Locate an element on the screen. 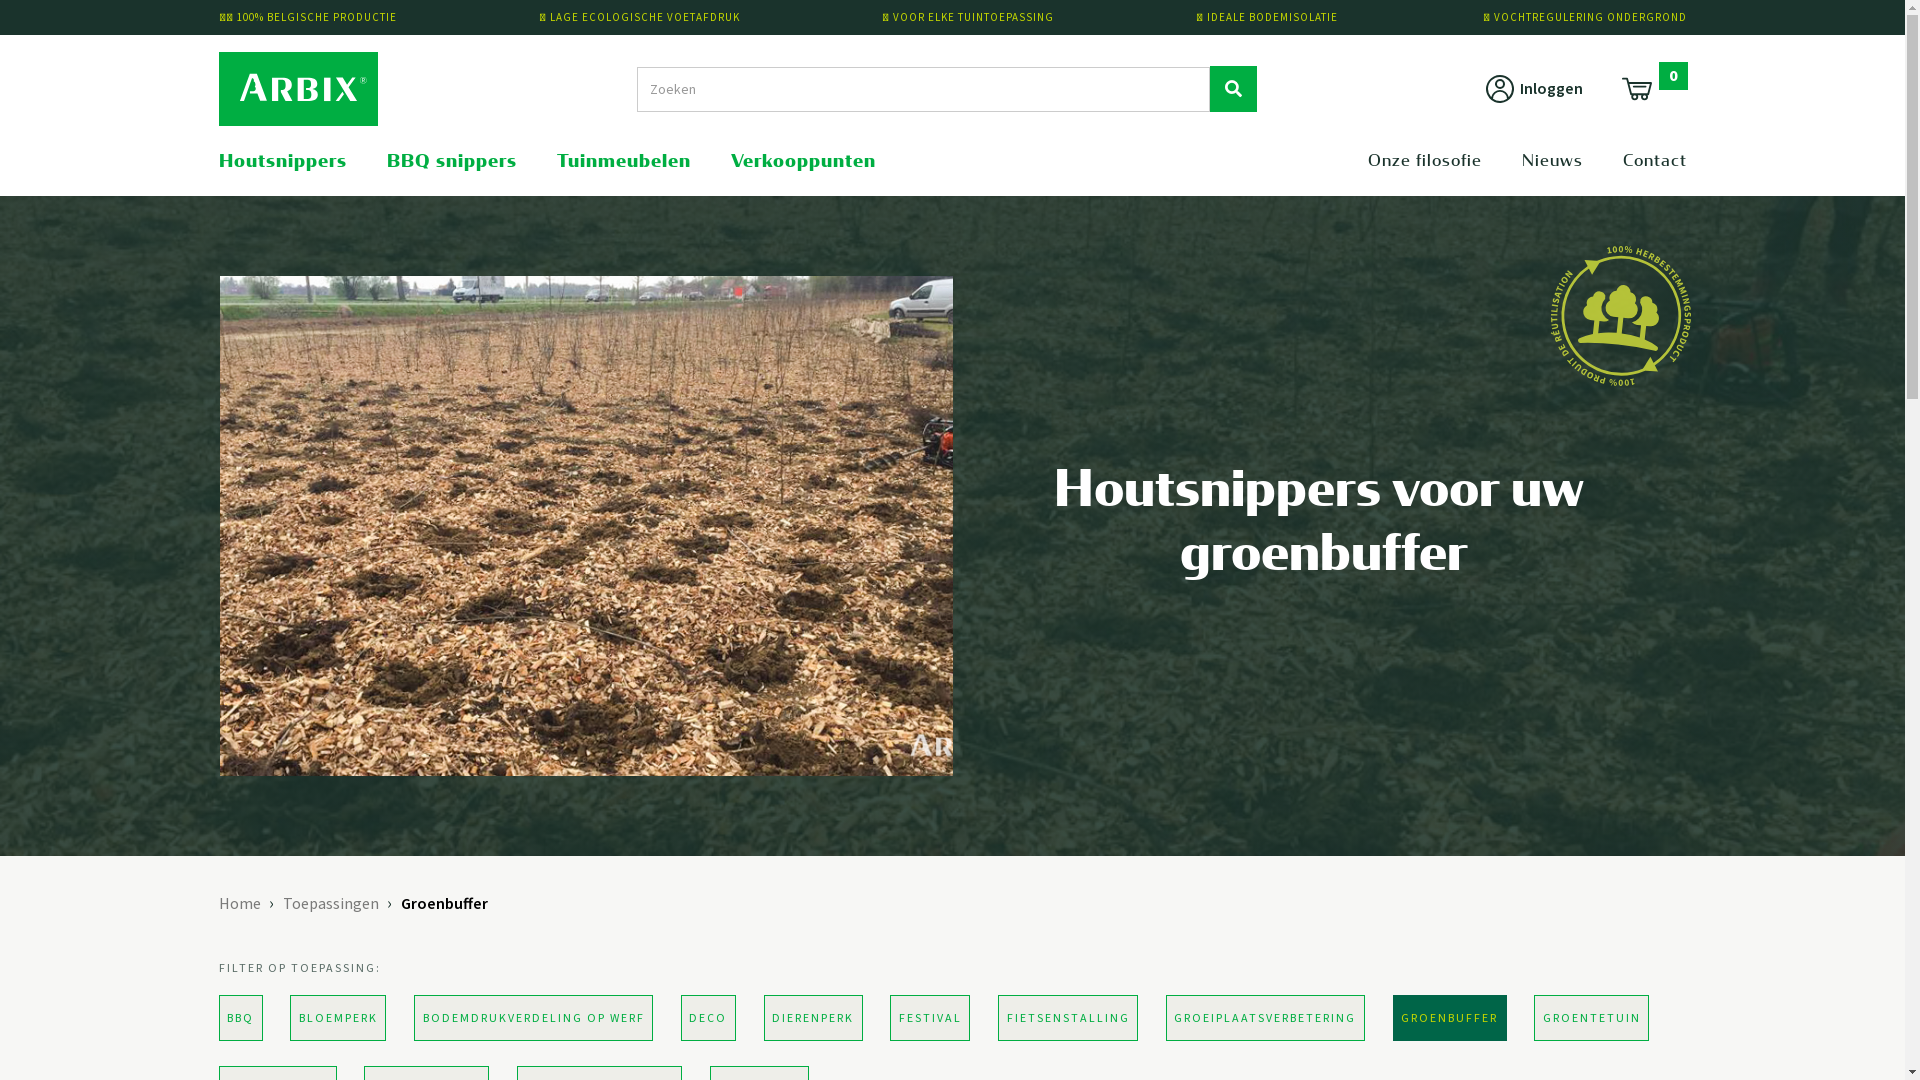 The height and width of the screenshot is (1080, 1920). BLOEMPERK is located at coordinates (338, 1018).